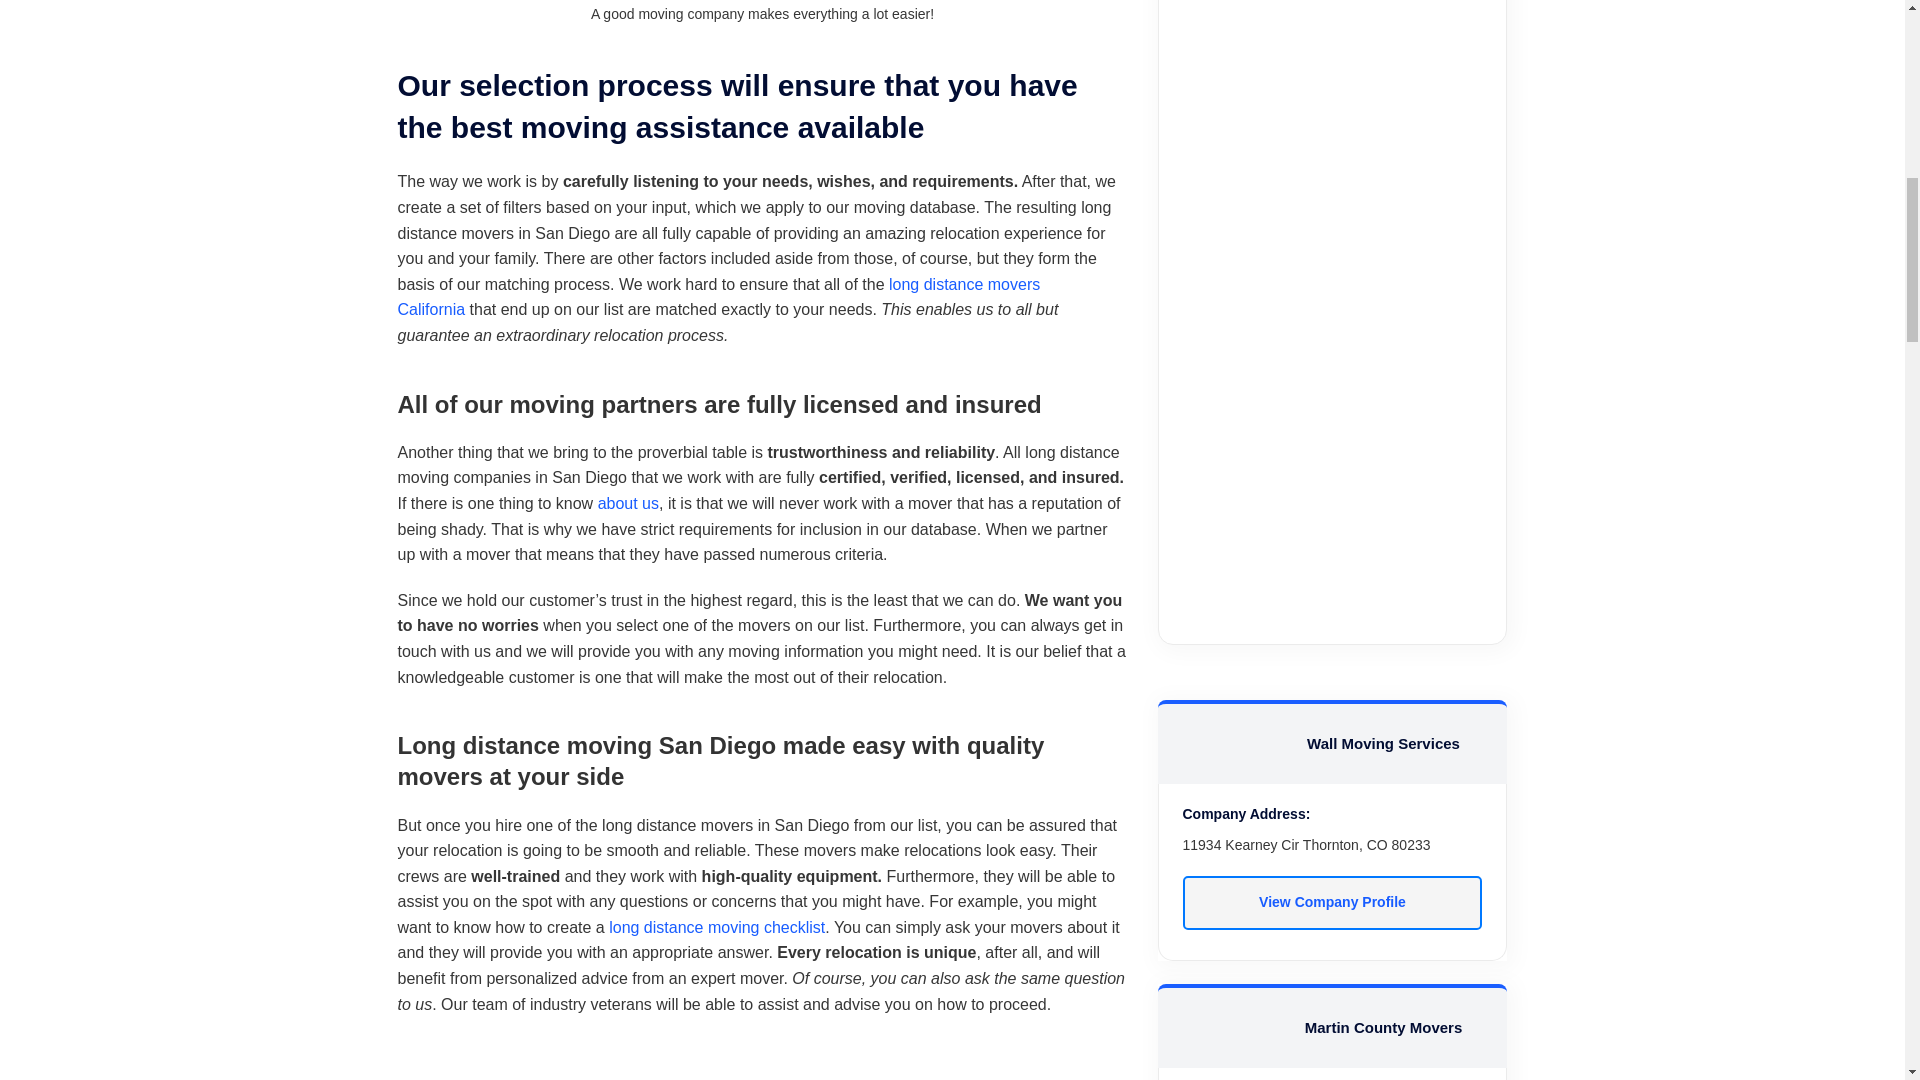 The width and height of the screenshot is (1920, 1080). Describe the element at coordinates (716, 928) in the screenshot. I see `long distance moving checklist` at that location.